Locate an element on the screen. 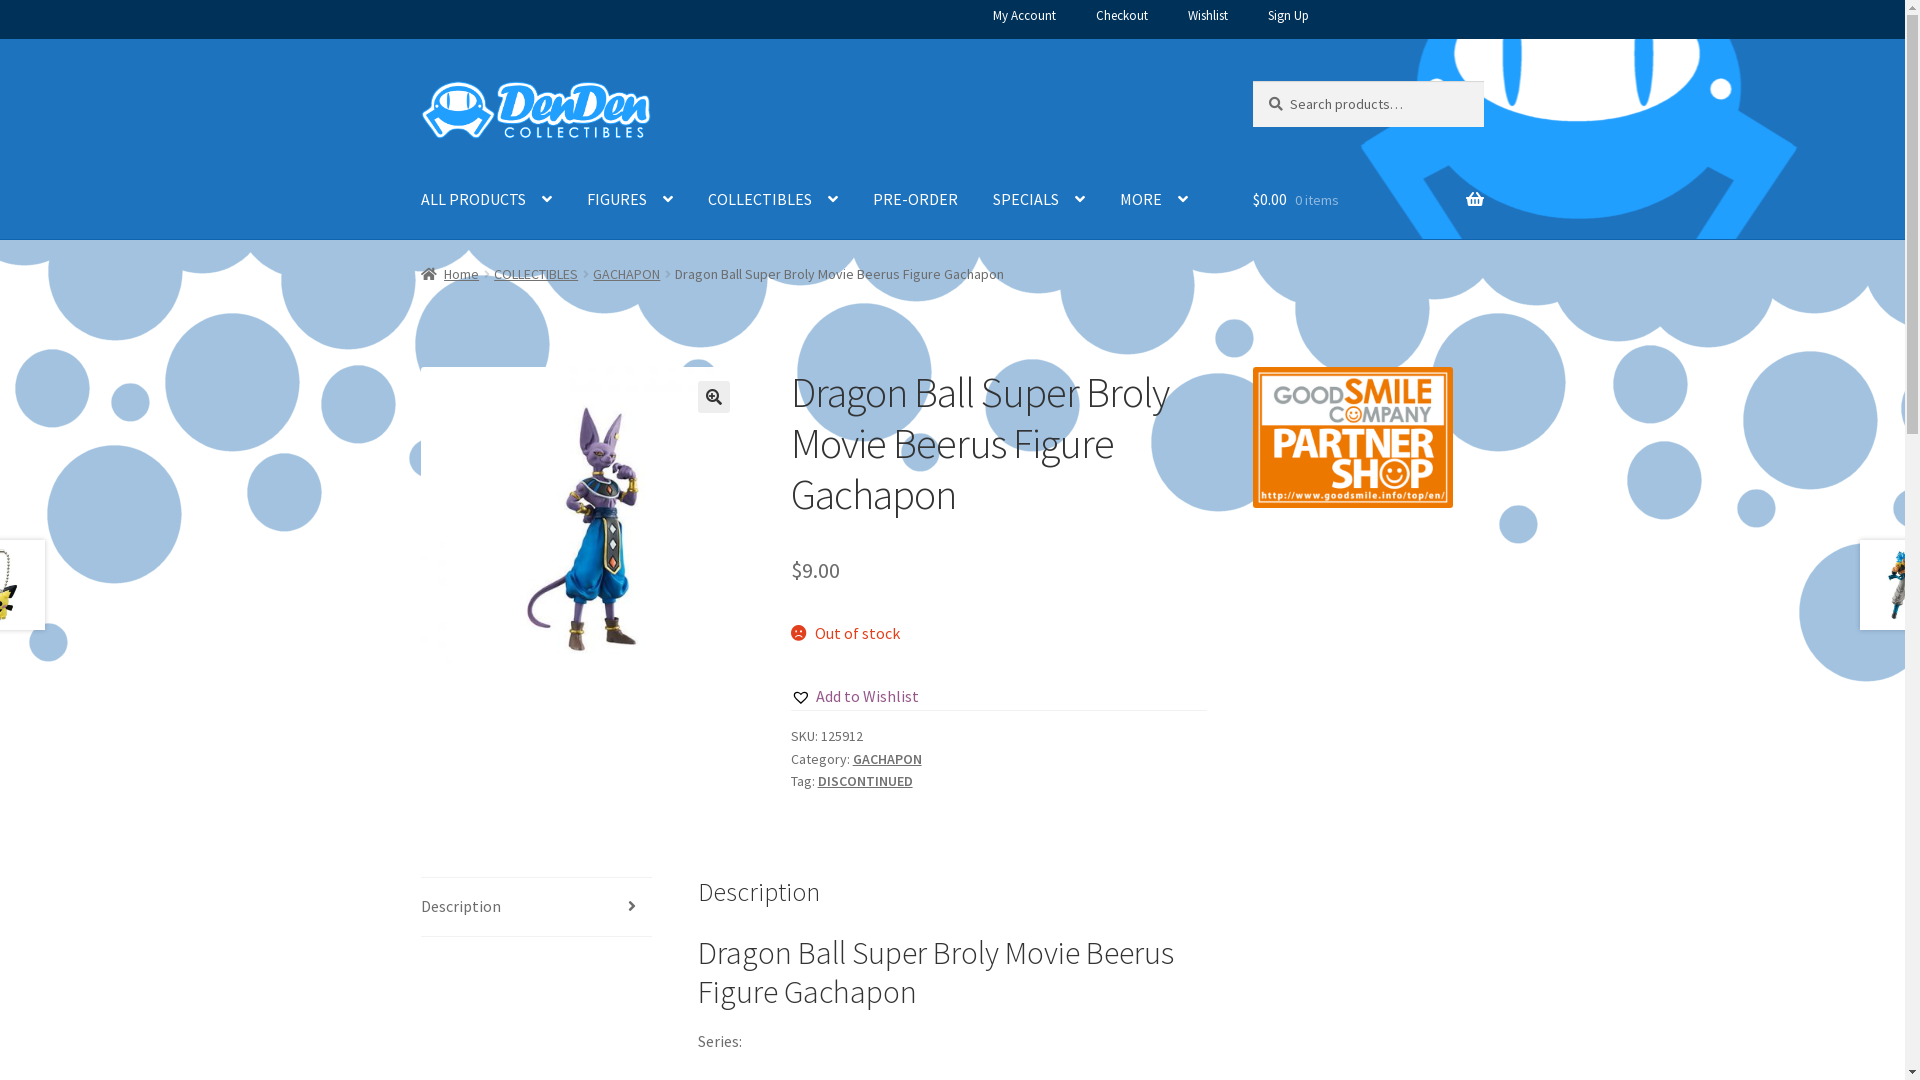  PRE-ORDER is located at coordinates (916, 200).